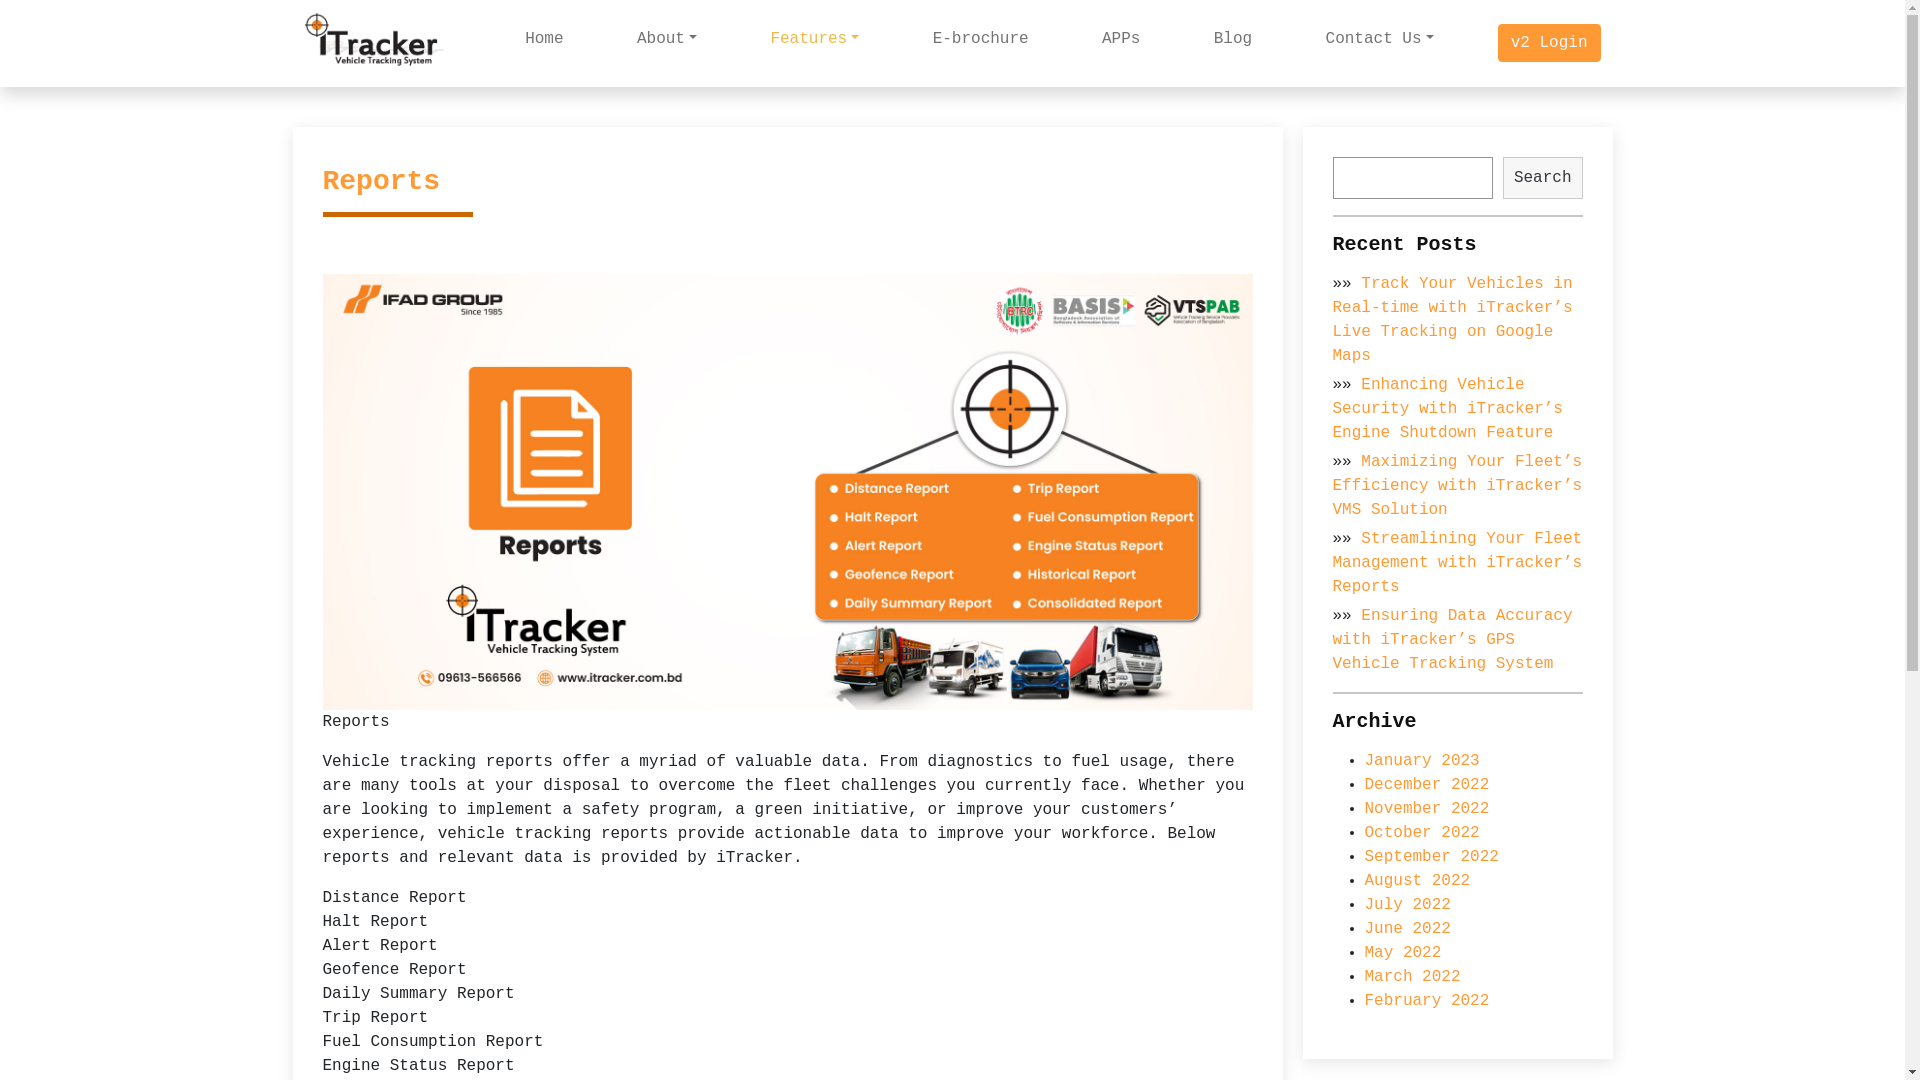 The width and height of the screenshot is (1920, 1080). I want to click on February 2022, so click(1426, 1001).